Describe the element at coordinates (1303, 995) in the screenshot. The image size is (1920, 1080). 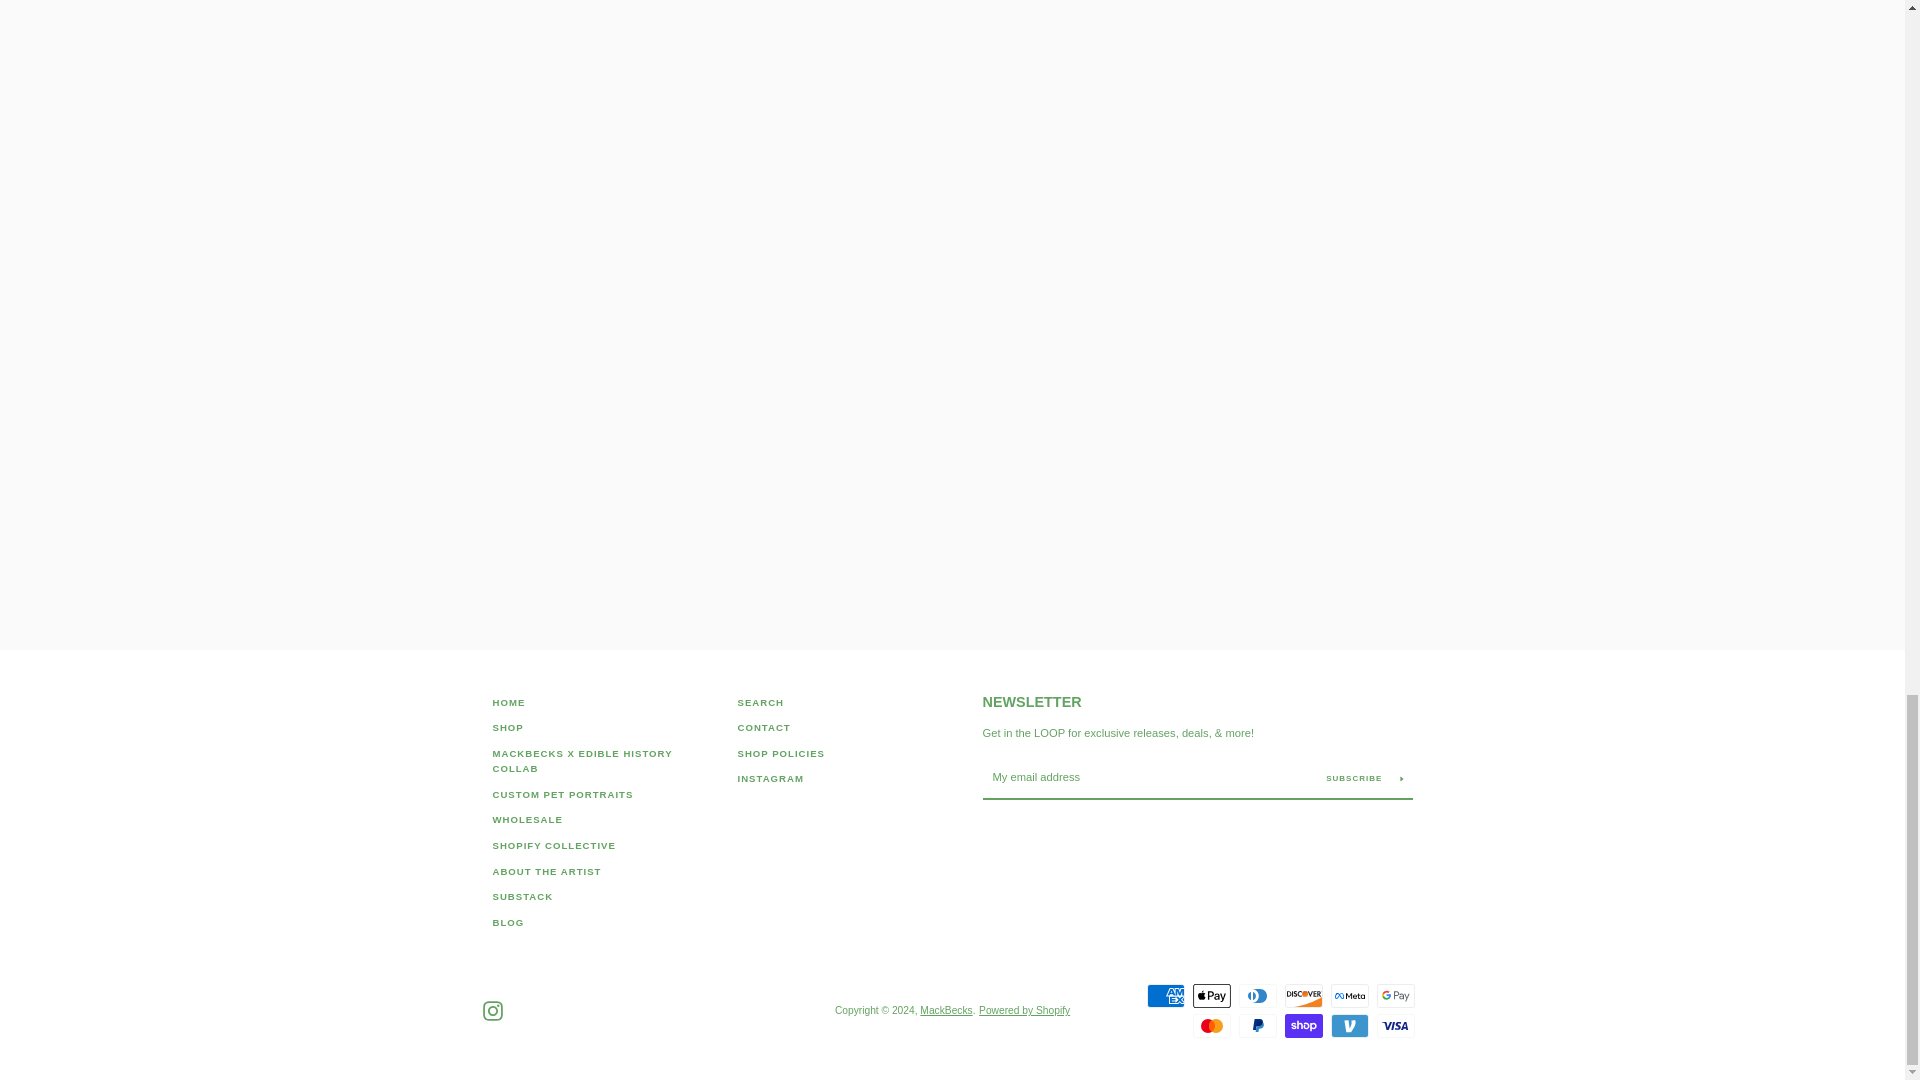
I see `Discover` at that location.